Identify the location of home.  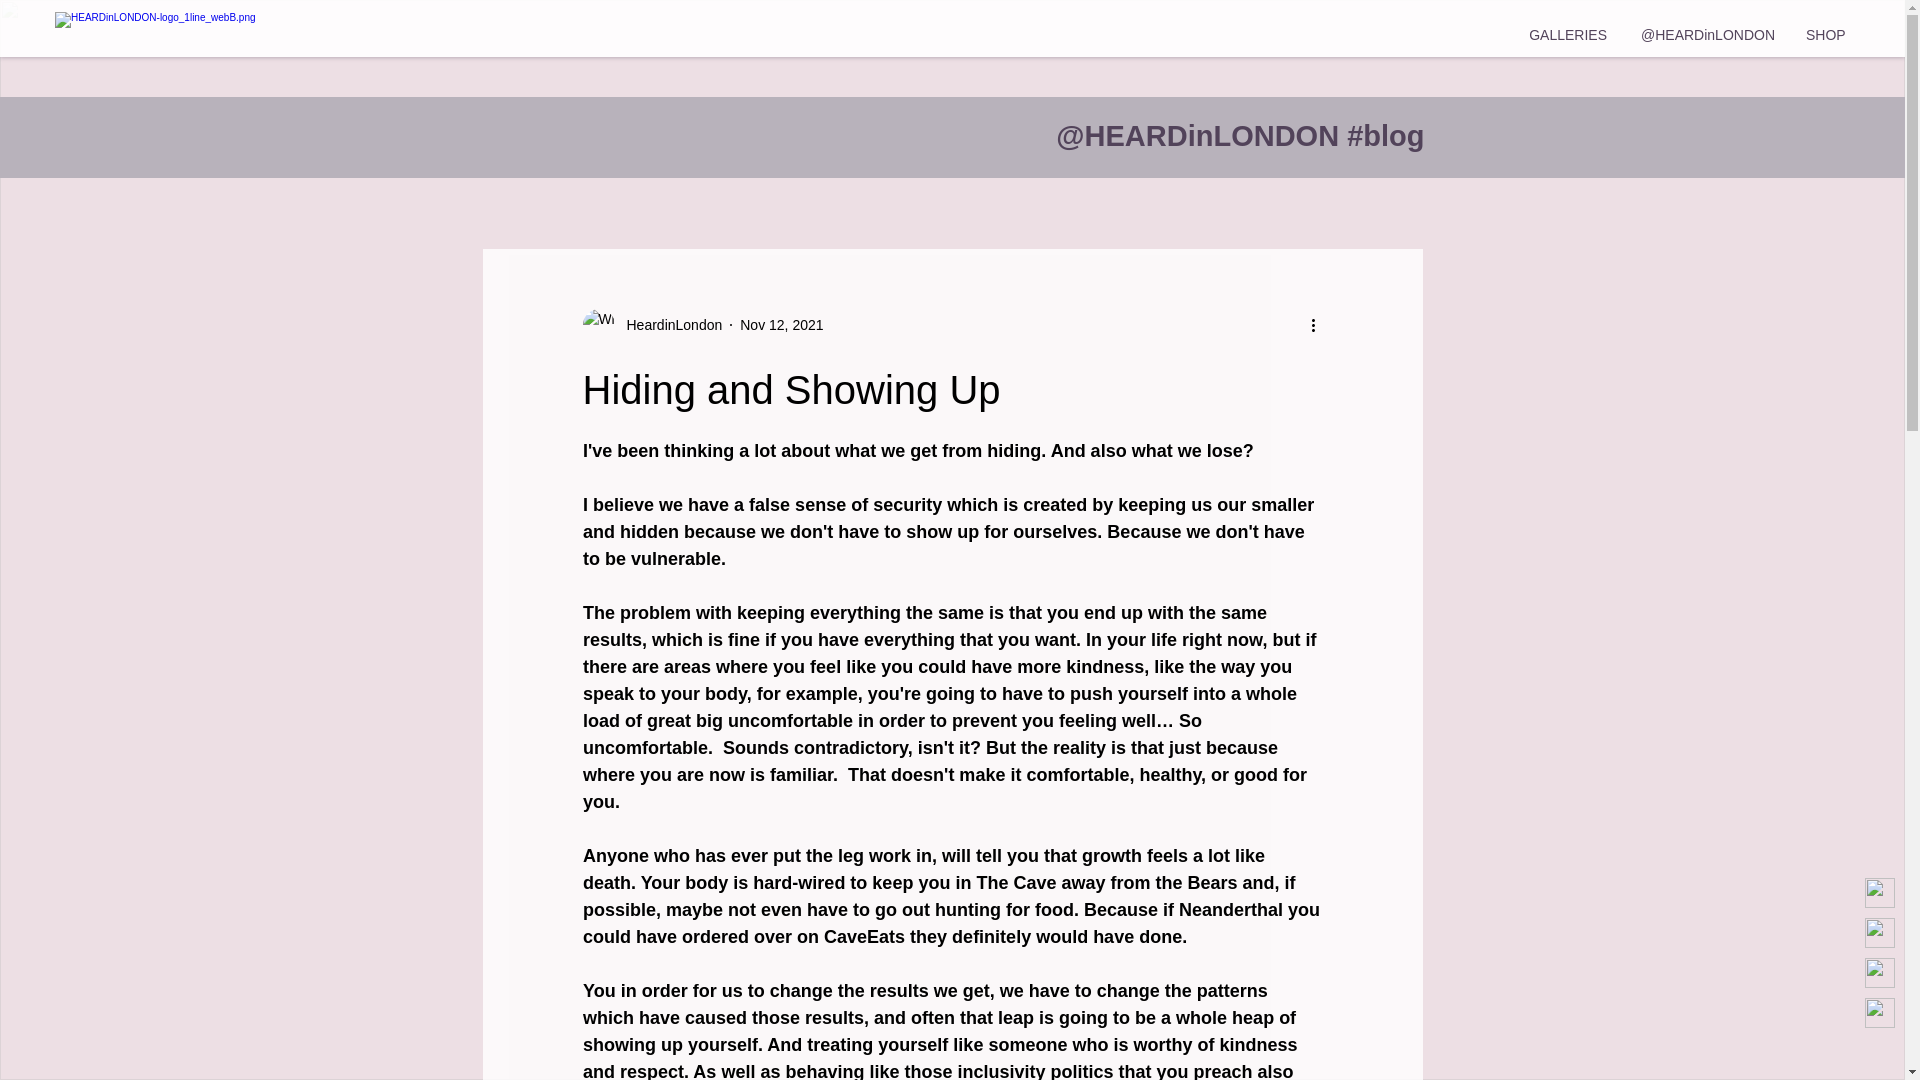
(234, 29).